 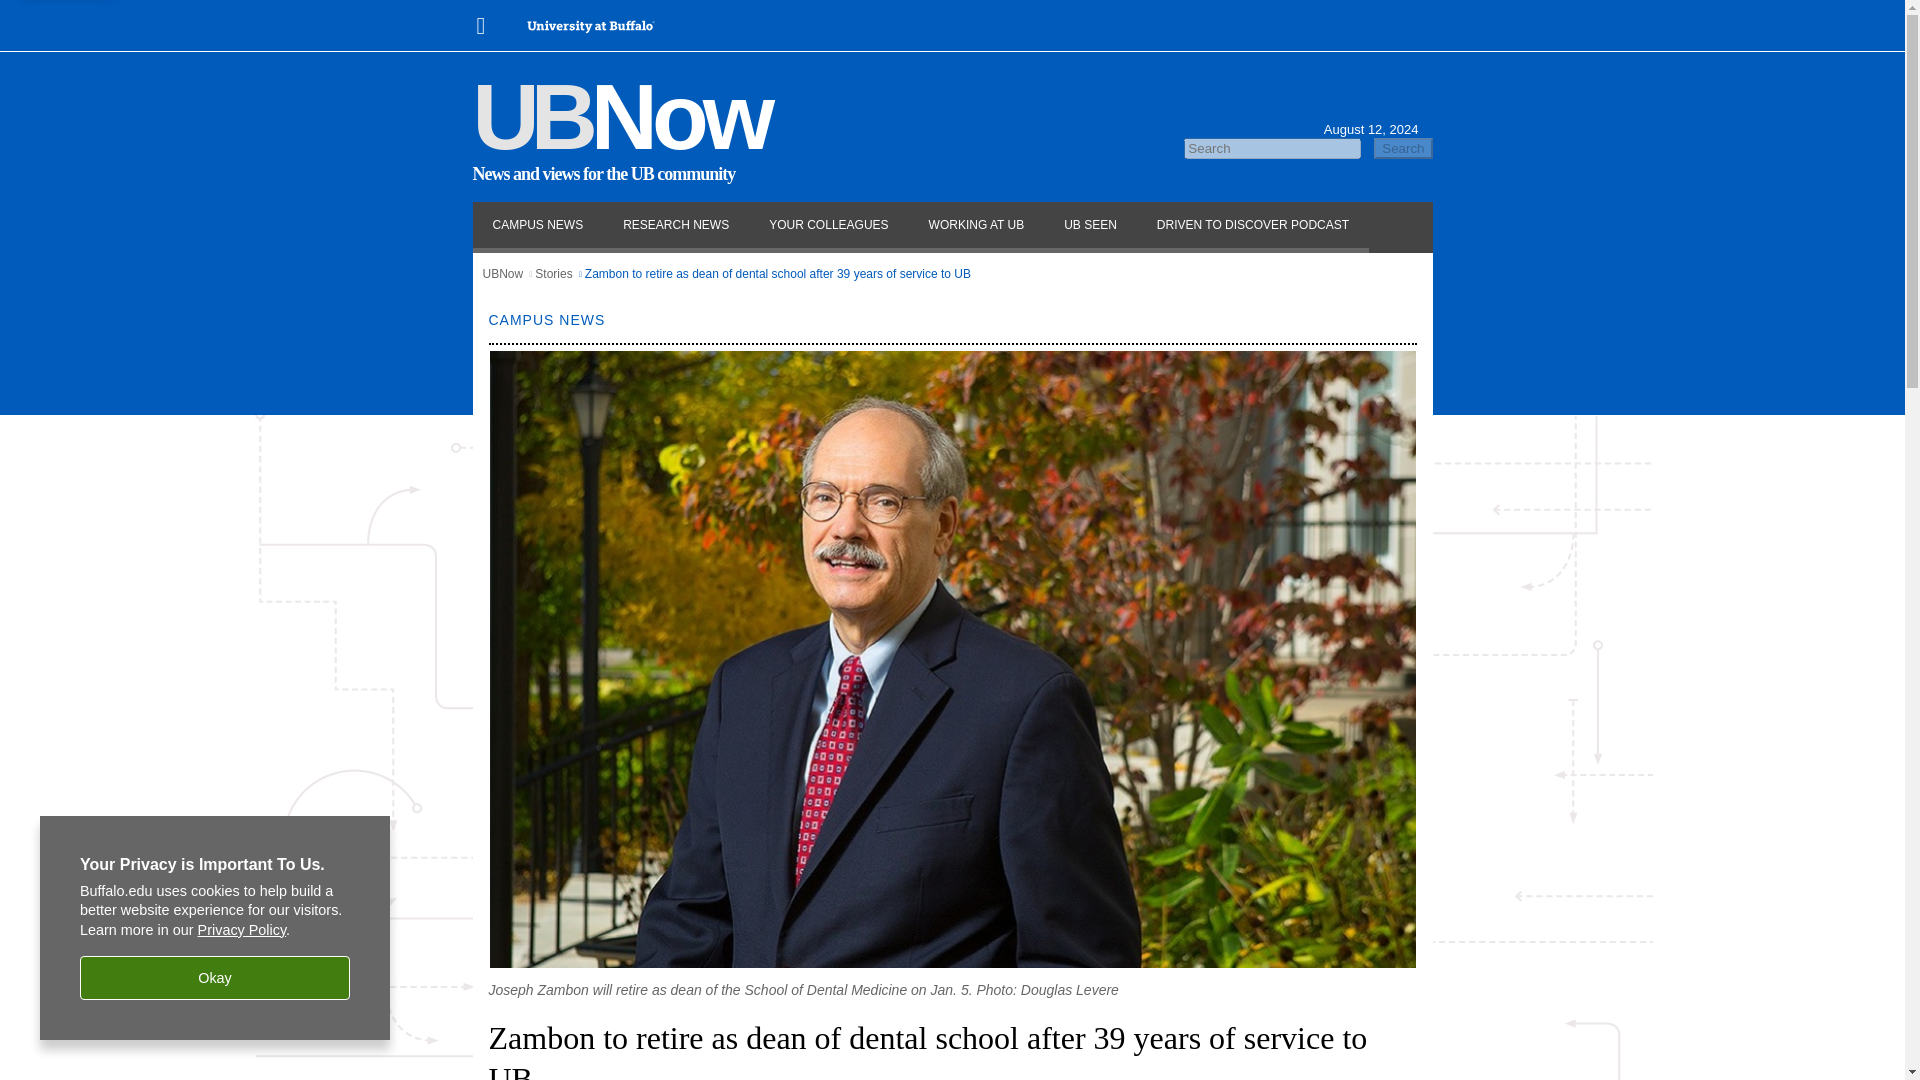 I want to click on Okay, so click(x=214, y=978).